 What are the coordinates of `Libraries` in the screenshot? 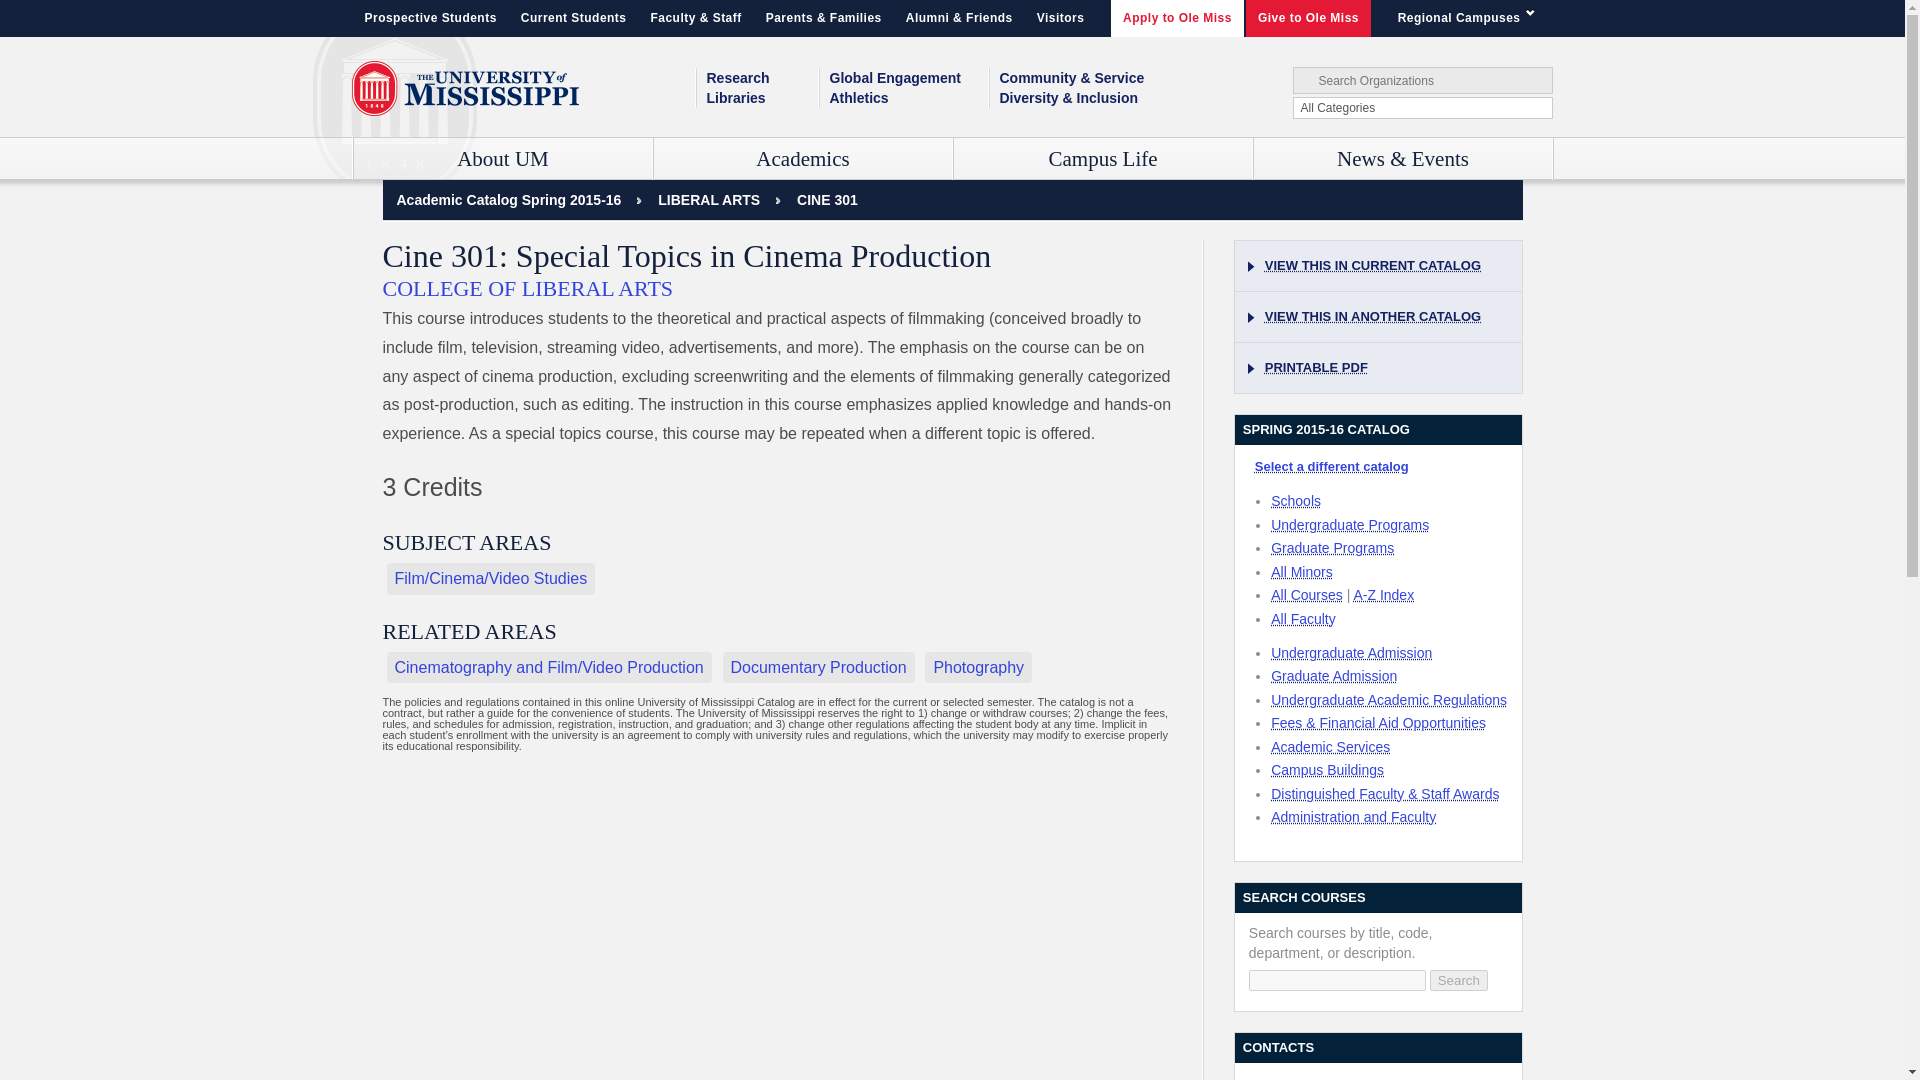 It's located at (762, 98).